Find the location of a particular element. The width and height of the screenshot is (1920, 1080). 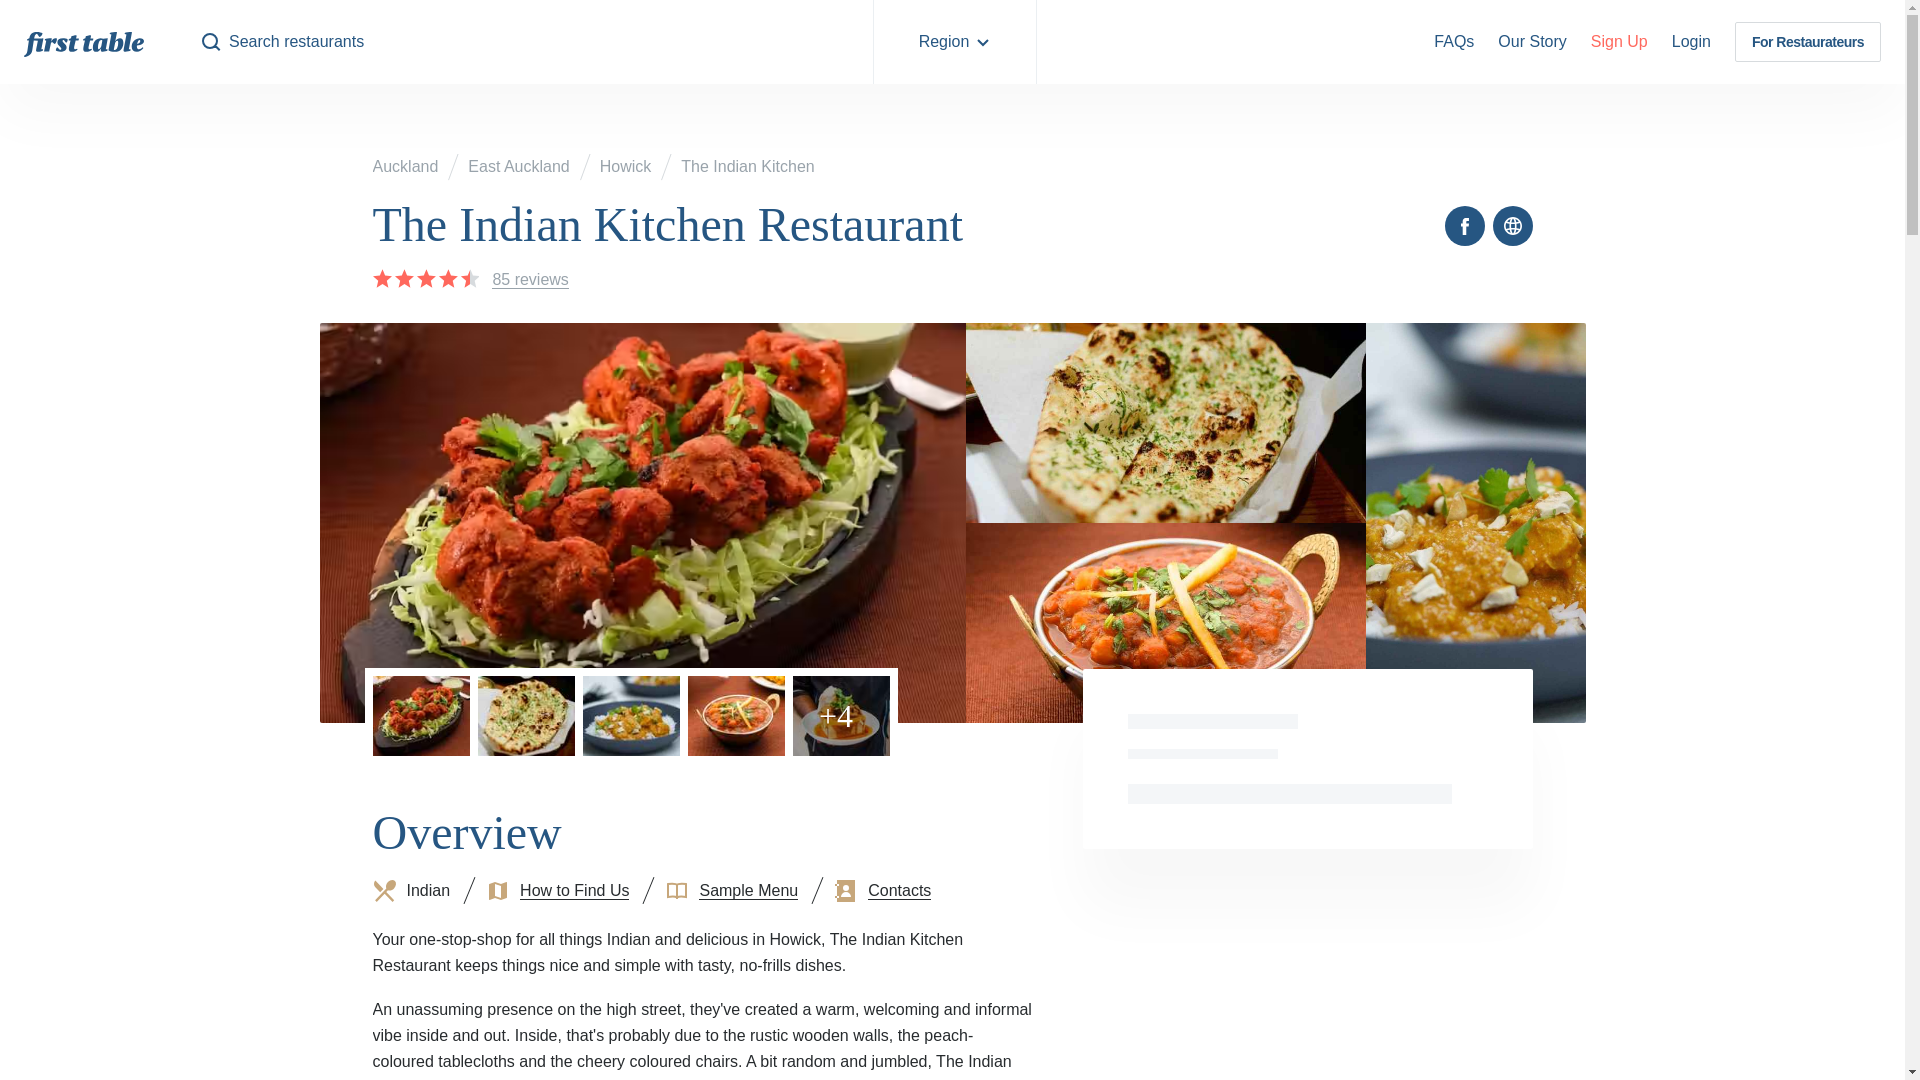

For Restaurateurs is located at coordinates (1808, 42).